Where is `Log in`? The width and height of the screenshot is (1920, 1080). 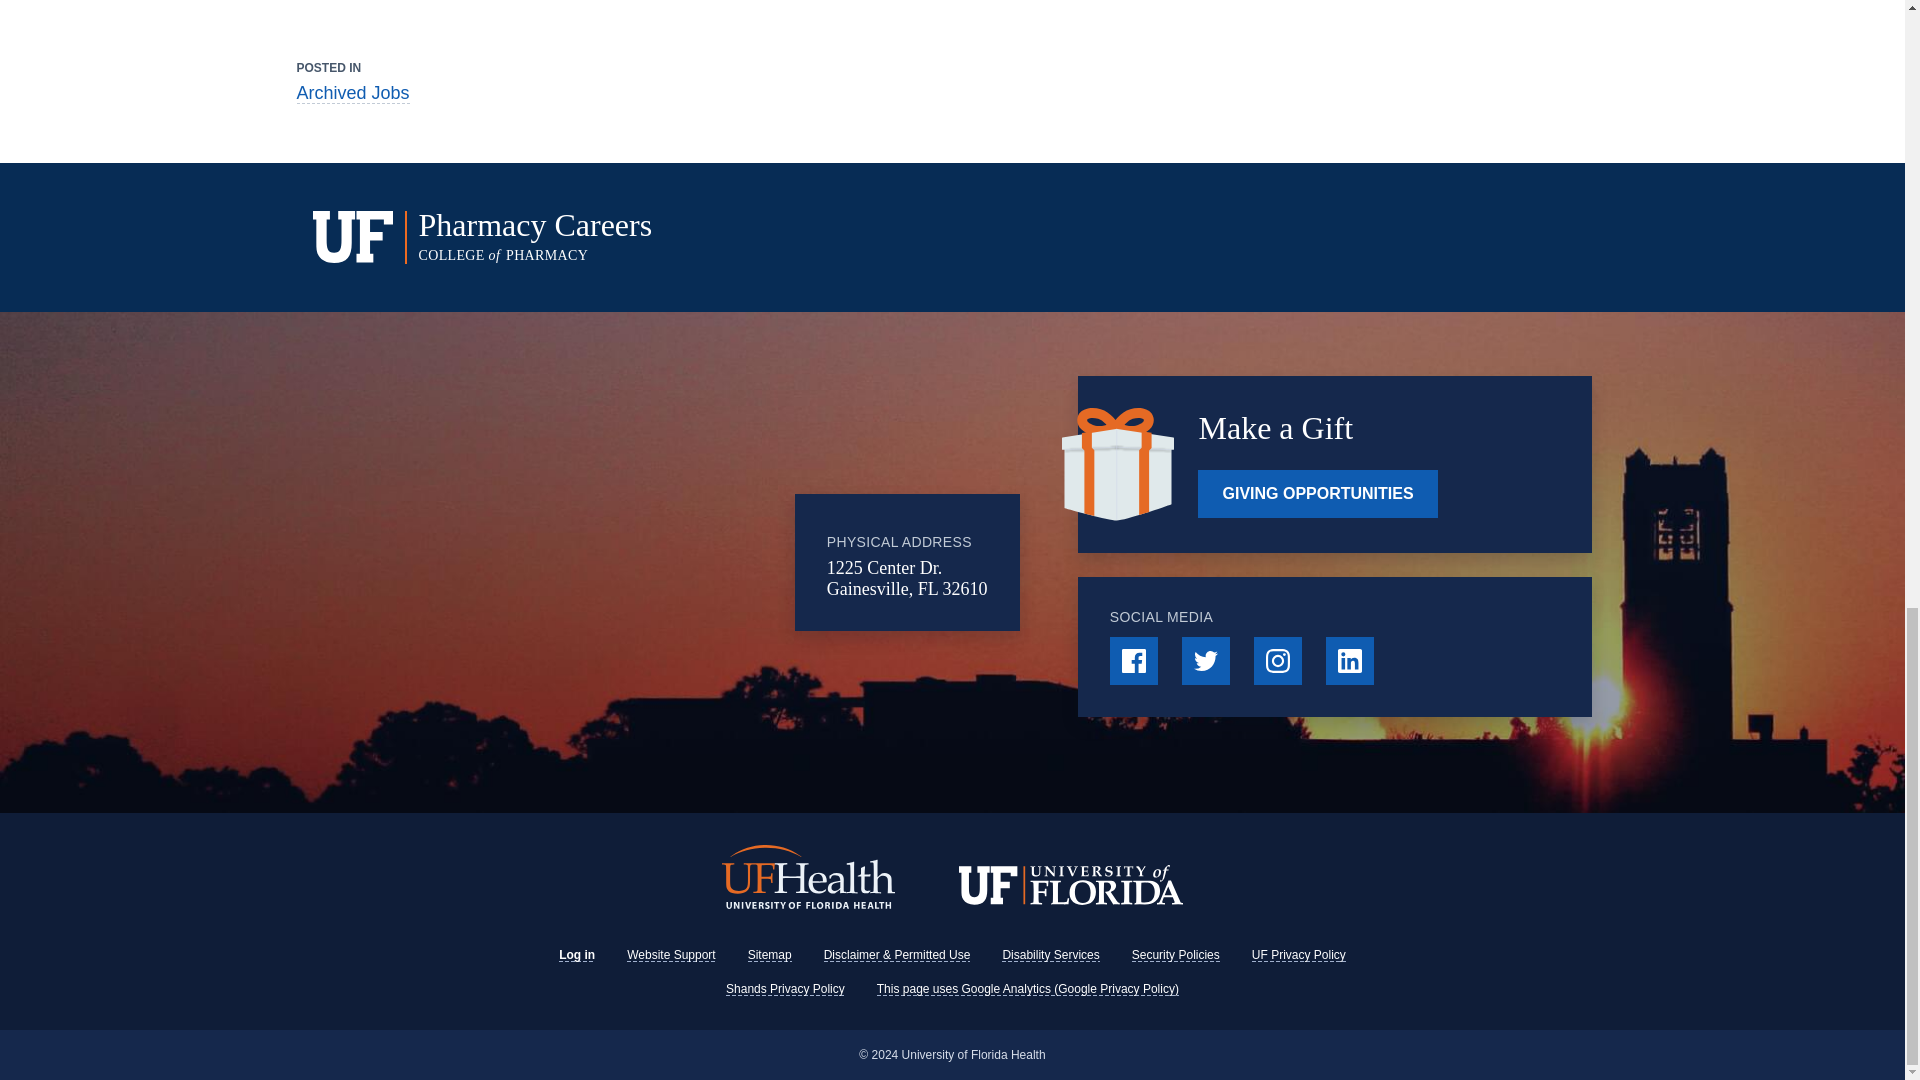 Log in is located at coordinates (576, 955).